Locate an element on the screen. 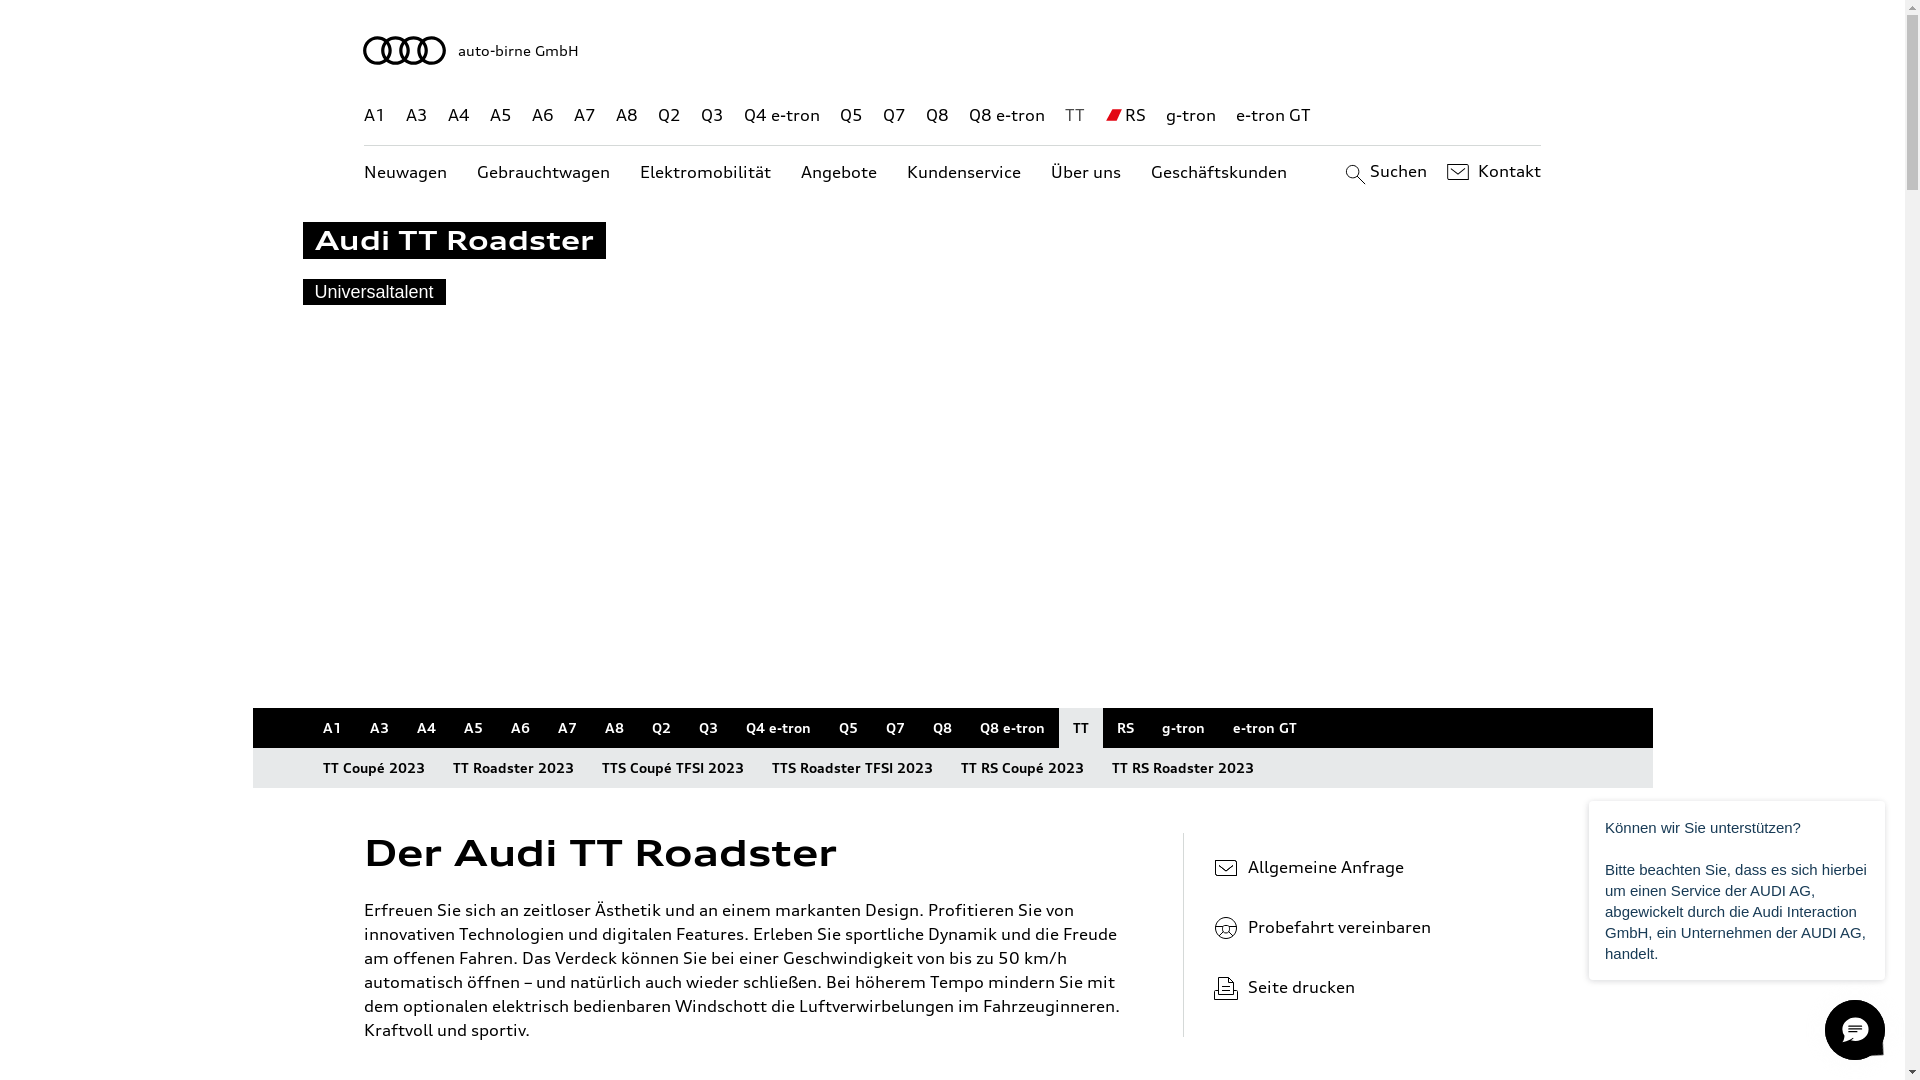 The width and height of the screenshot is (1920, 1080). TT is located at coordinates (1080, 728).